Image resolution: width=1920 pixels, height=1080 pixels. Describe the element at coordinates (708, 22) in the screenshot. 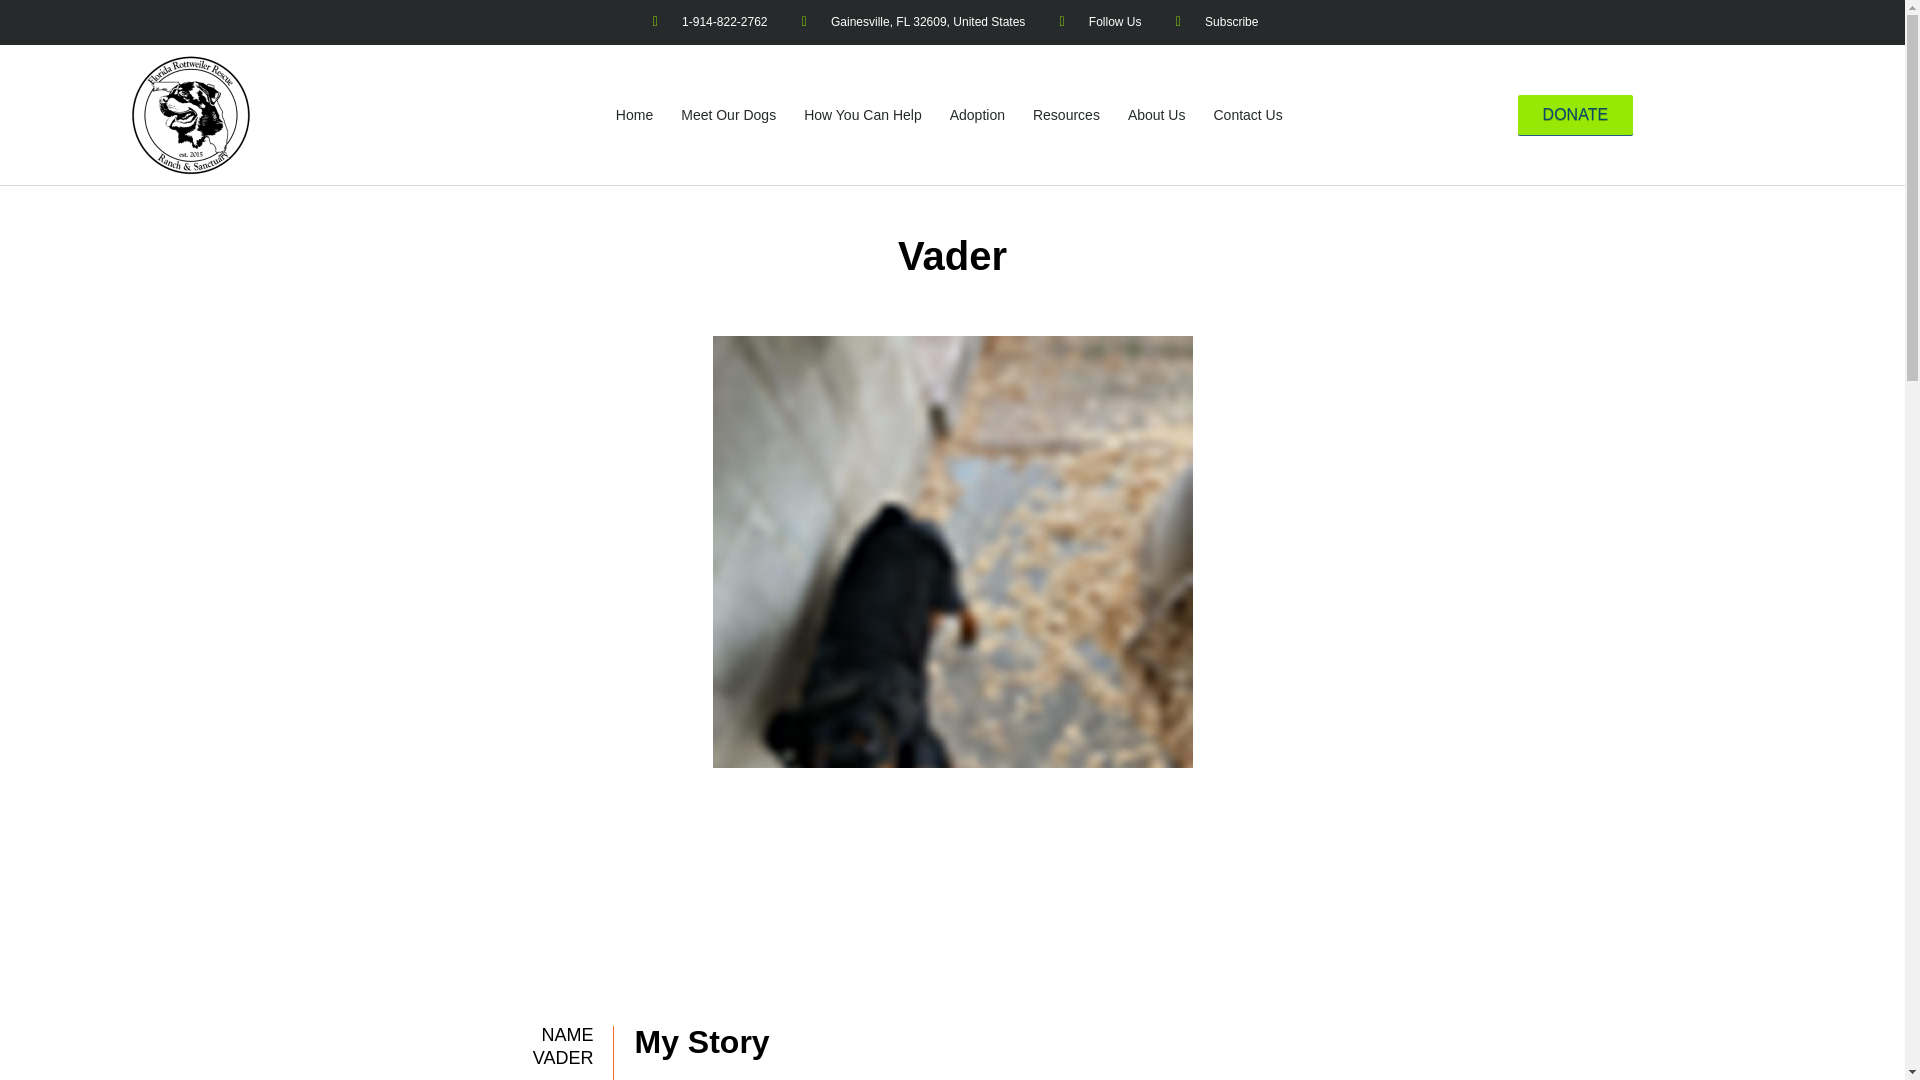

I see `1-914-822-2762` at that location.